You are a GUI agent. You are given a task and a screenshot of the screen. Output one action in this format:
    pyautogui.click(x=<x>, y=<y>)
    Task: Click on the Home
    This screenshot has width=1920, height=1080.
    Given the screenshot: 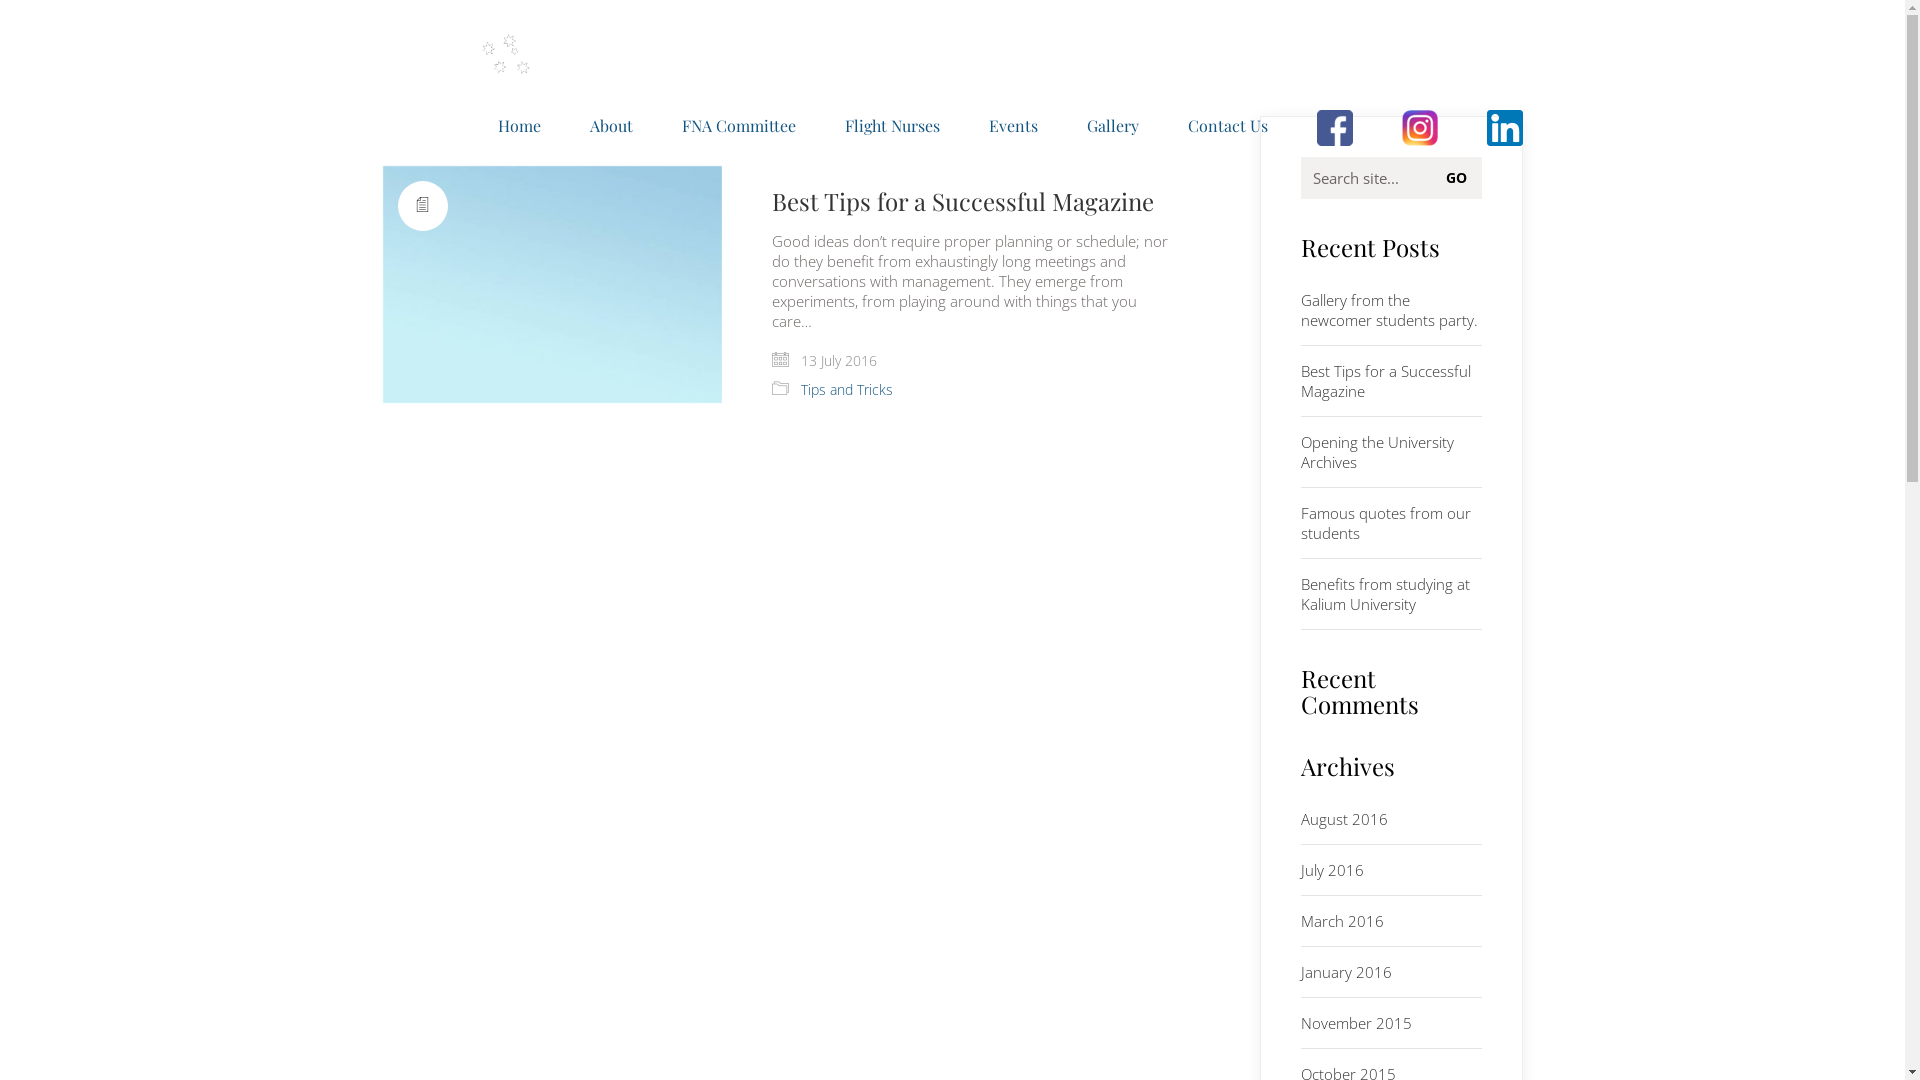 What is the action you would take?
    pyautogui.click(x=520, y=126)
    